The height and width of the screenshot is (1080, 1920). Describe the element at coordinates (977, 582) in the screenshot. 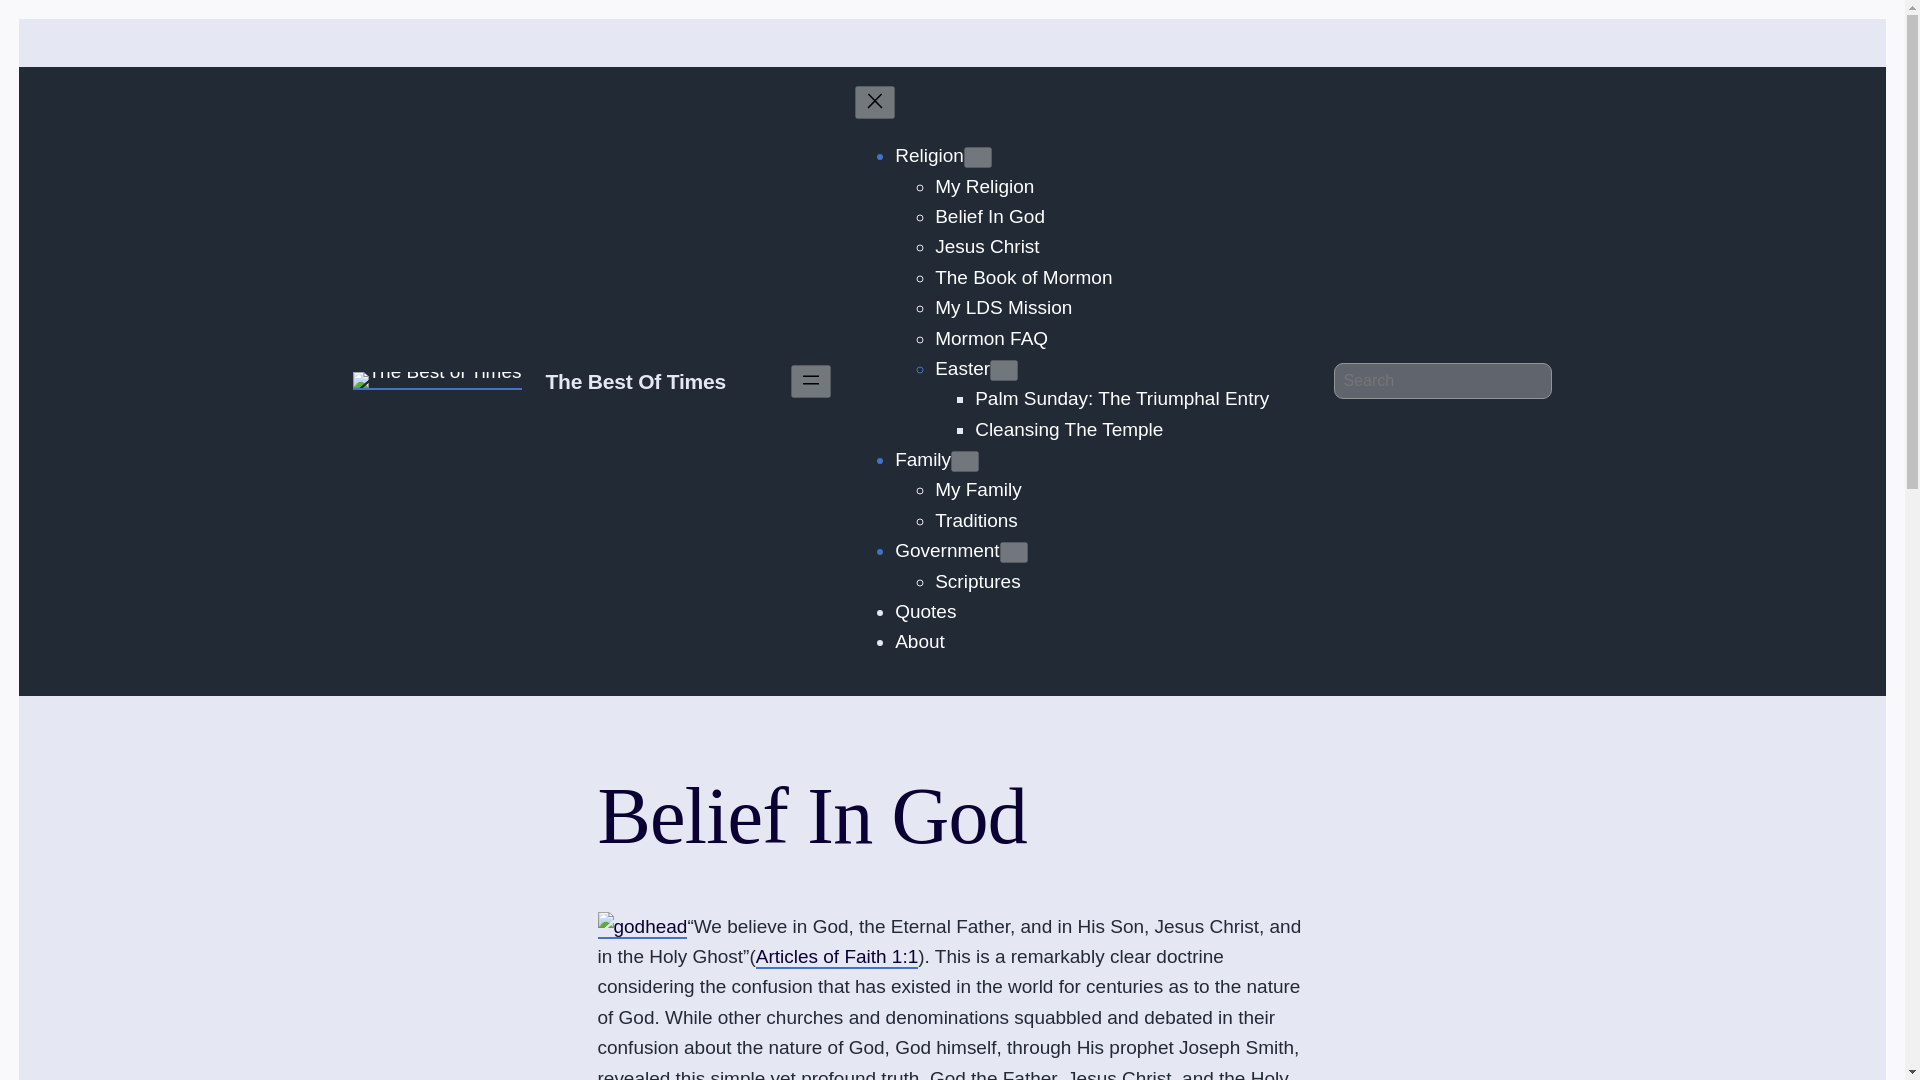

I see `Scriptures` at that location.